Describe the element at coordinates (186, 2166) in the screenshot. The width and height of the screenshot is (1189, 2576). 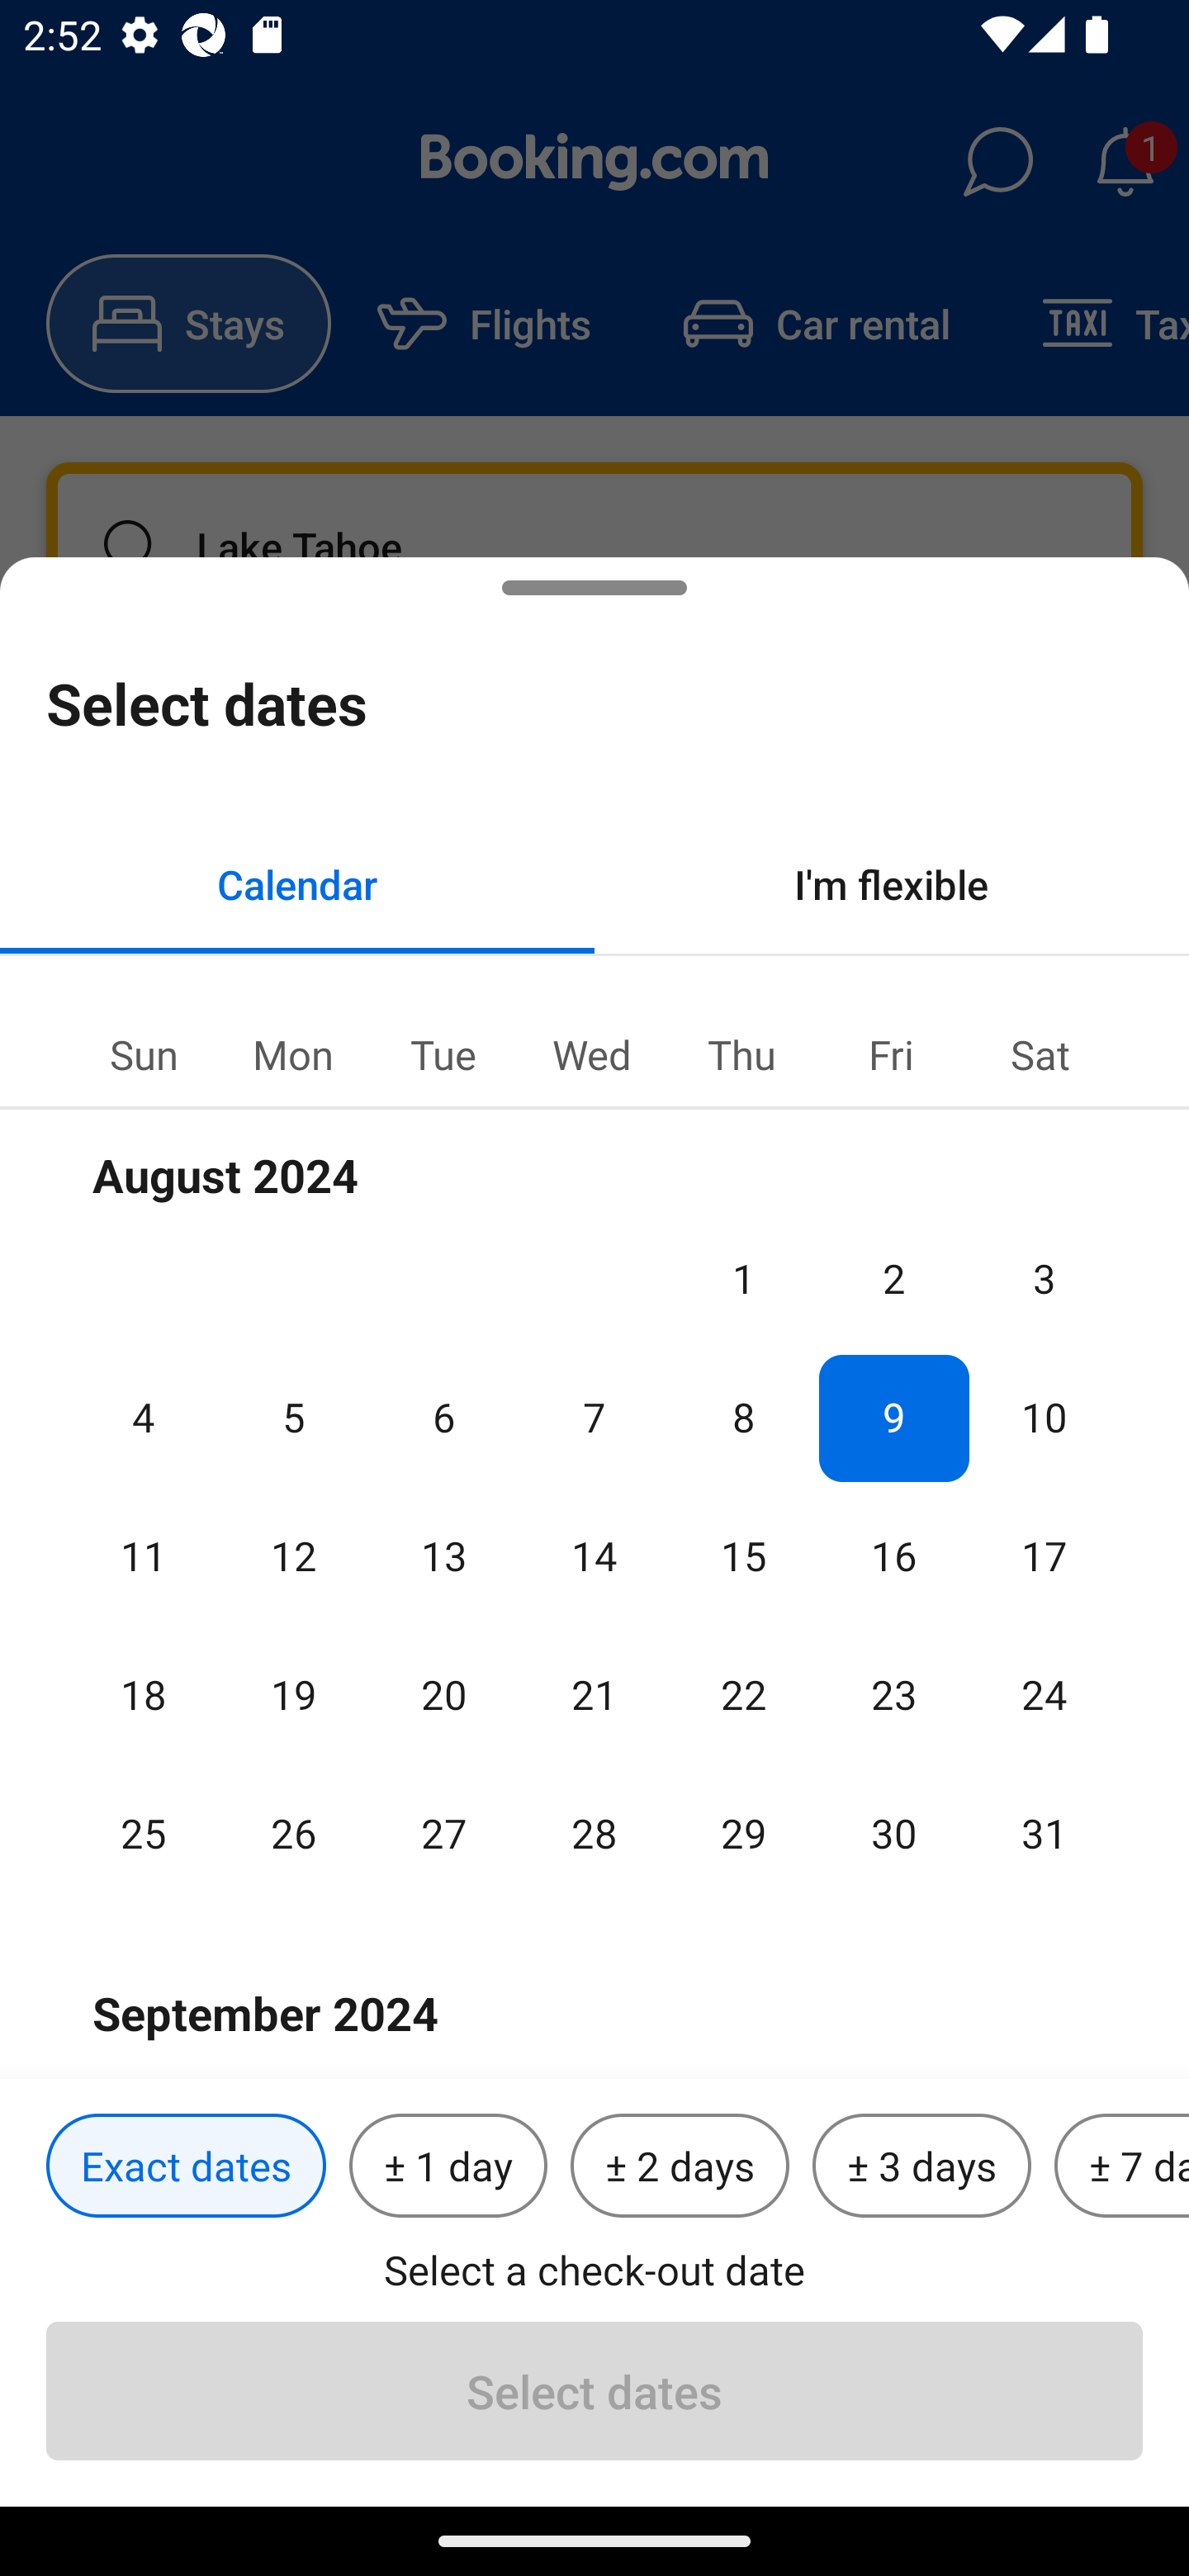
I see `Exact dates` at that location.